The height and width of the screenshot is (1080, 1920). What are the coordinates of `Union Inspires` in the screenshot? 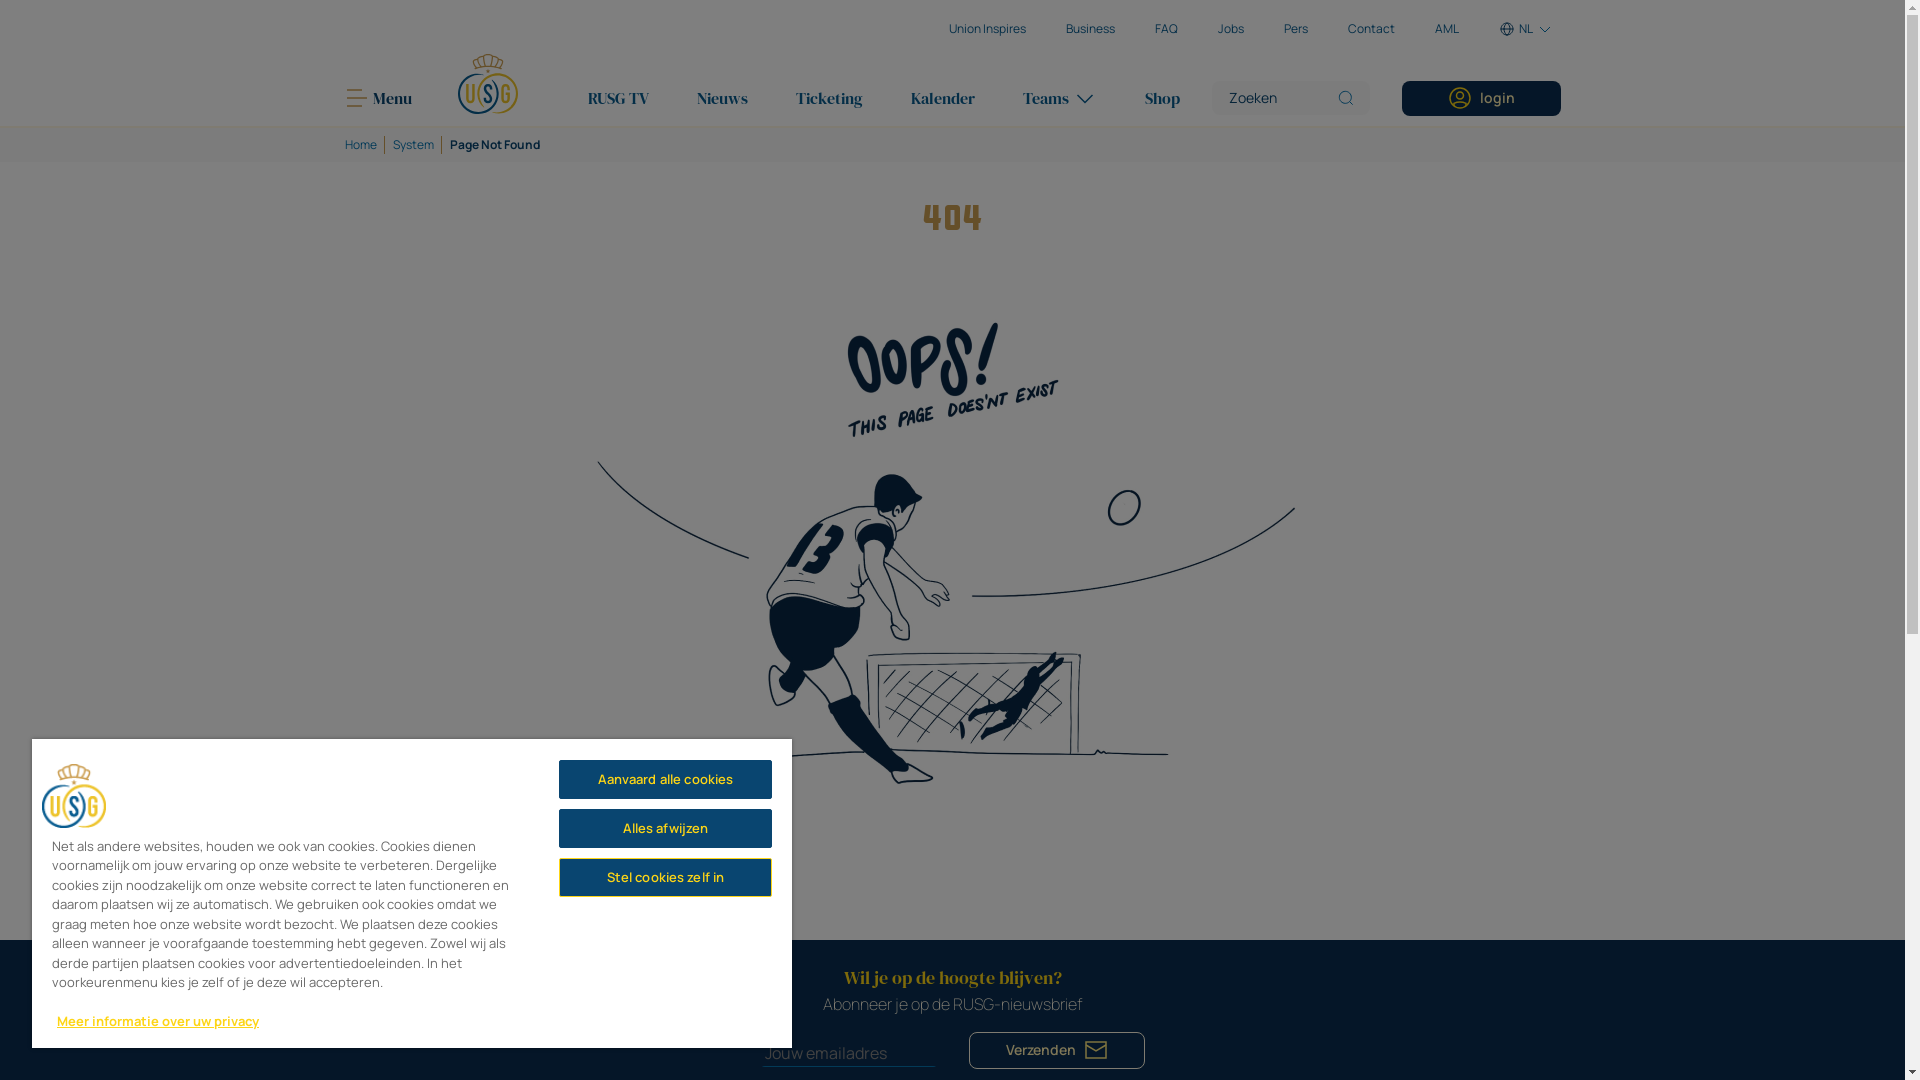 It's located at (986, 29).